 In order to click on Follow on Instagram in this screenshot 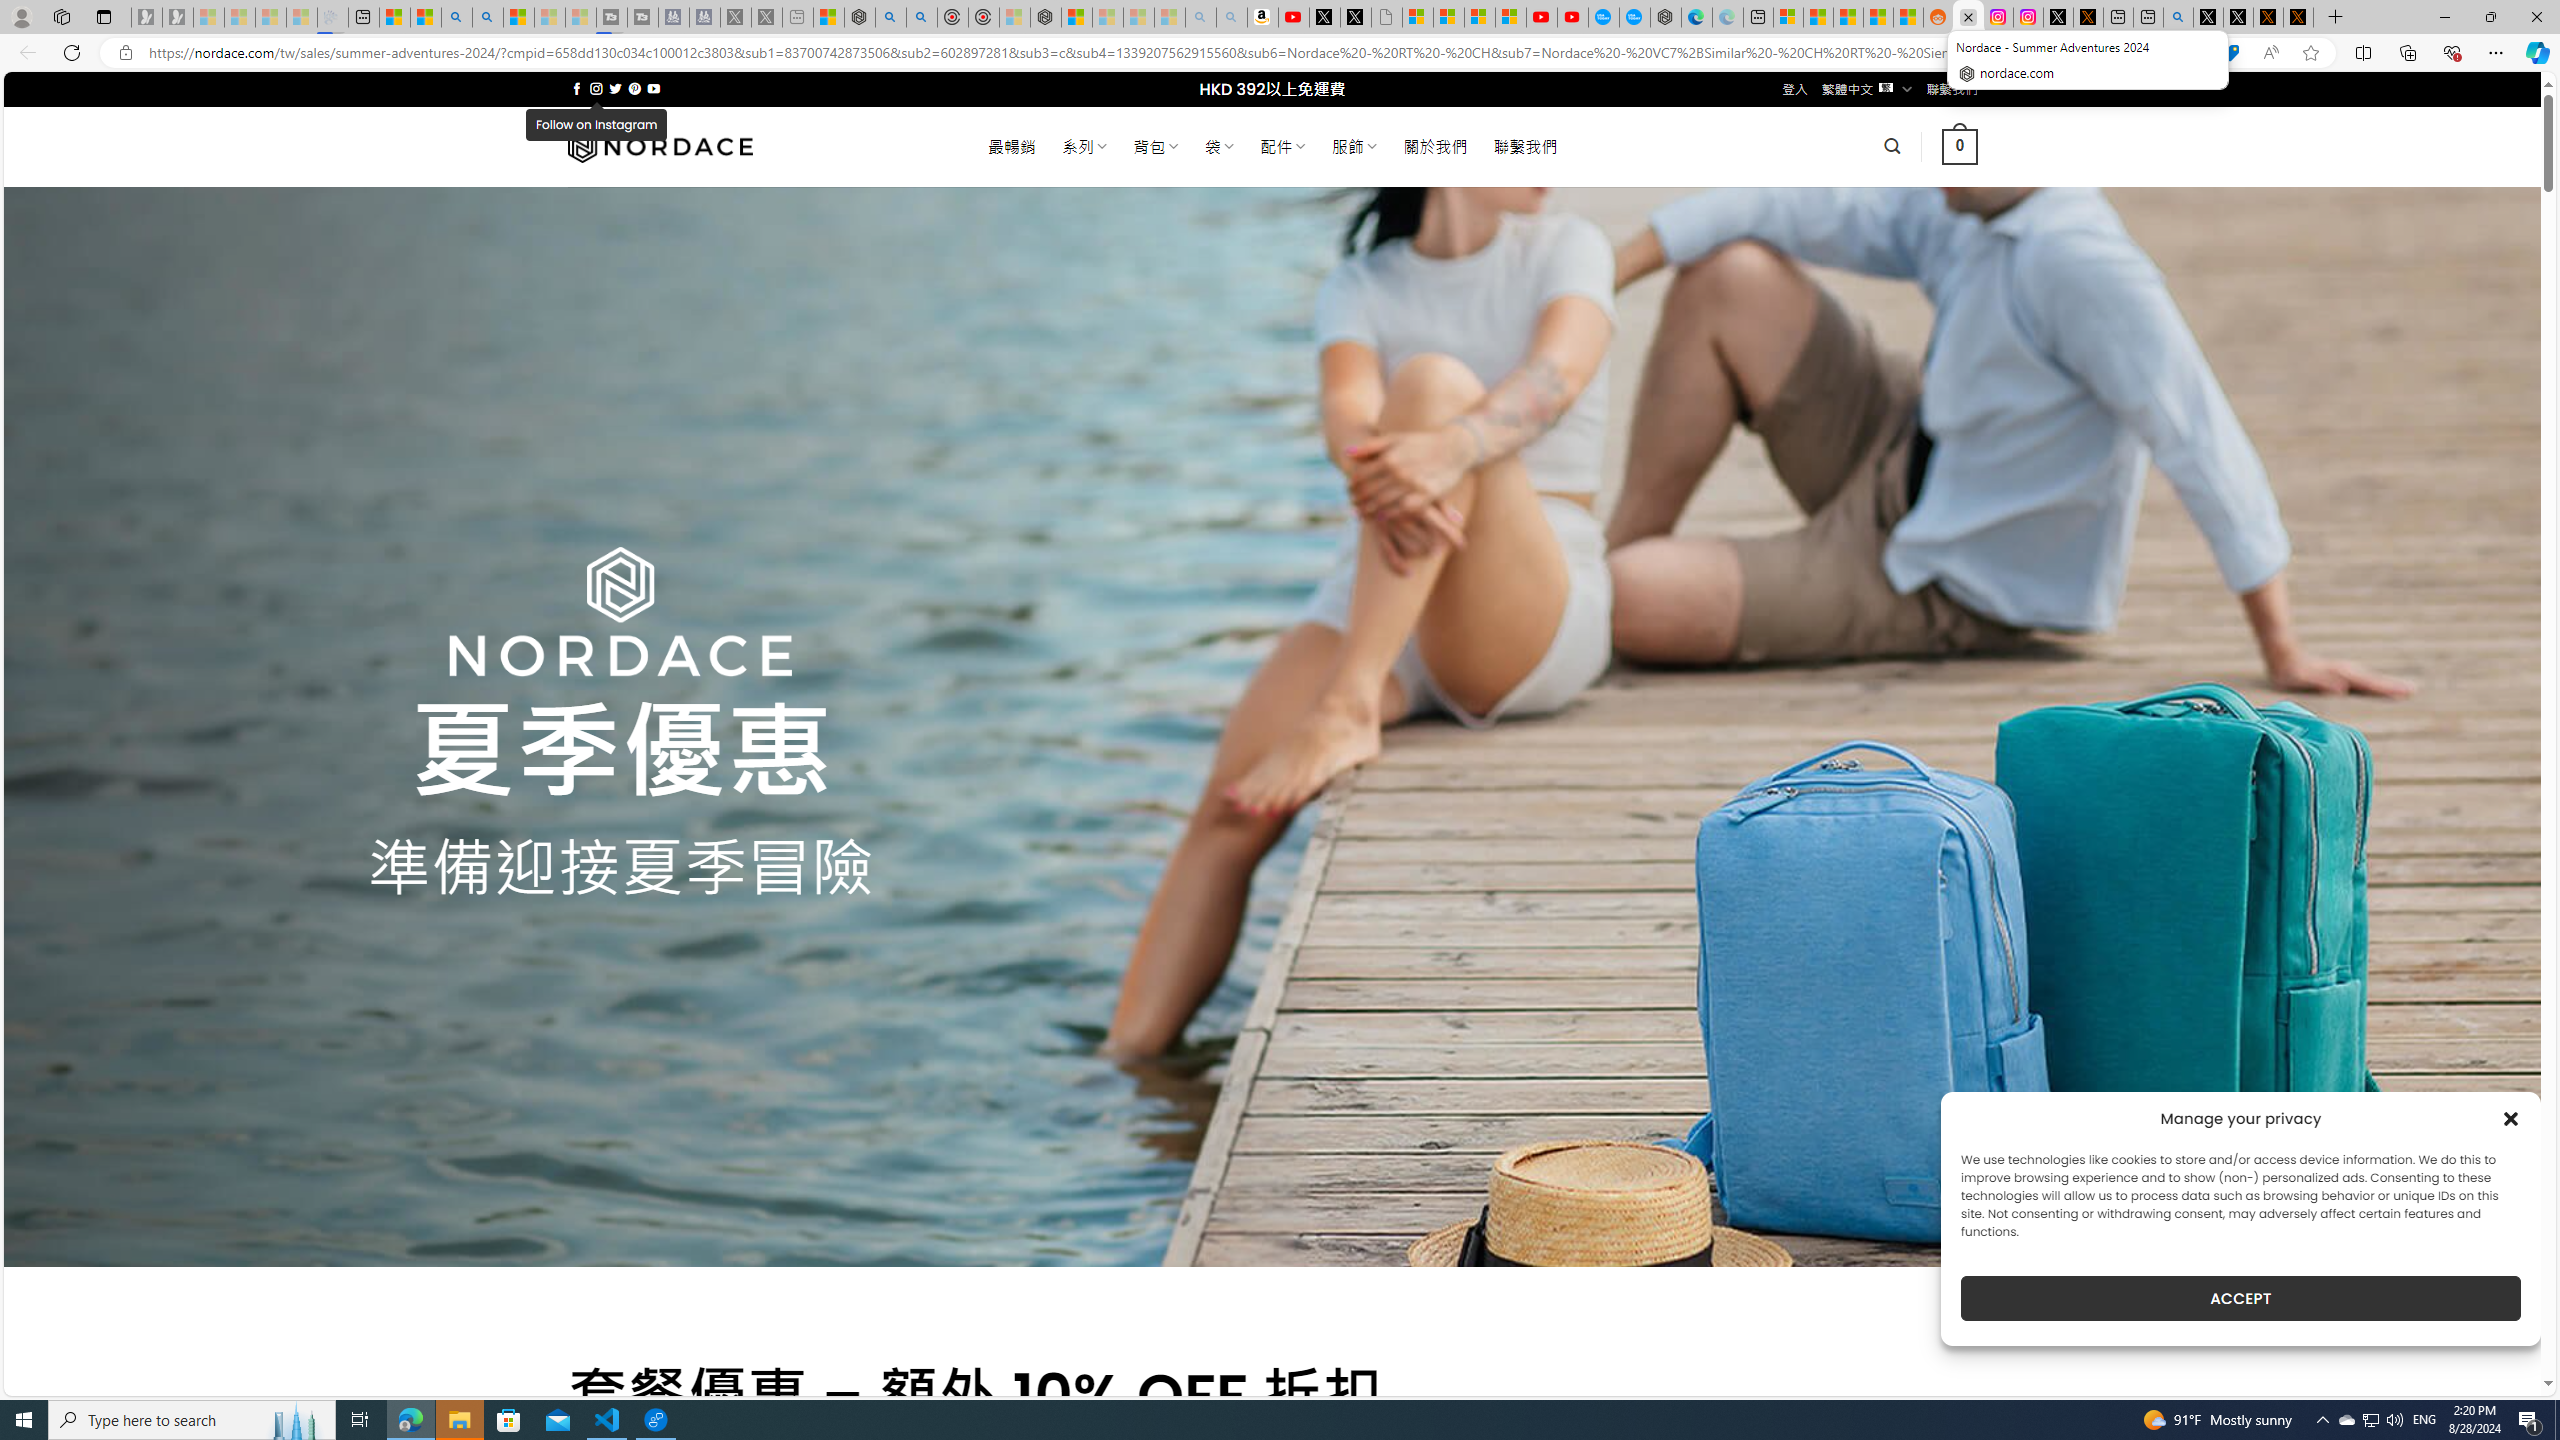, I will do `click(596, 88)`.